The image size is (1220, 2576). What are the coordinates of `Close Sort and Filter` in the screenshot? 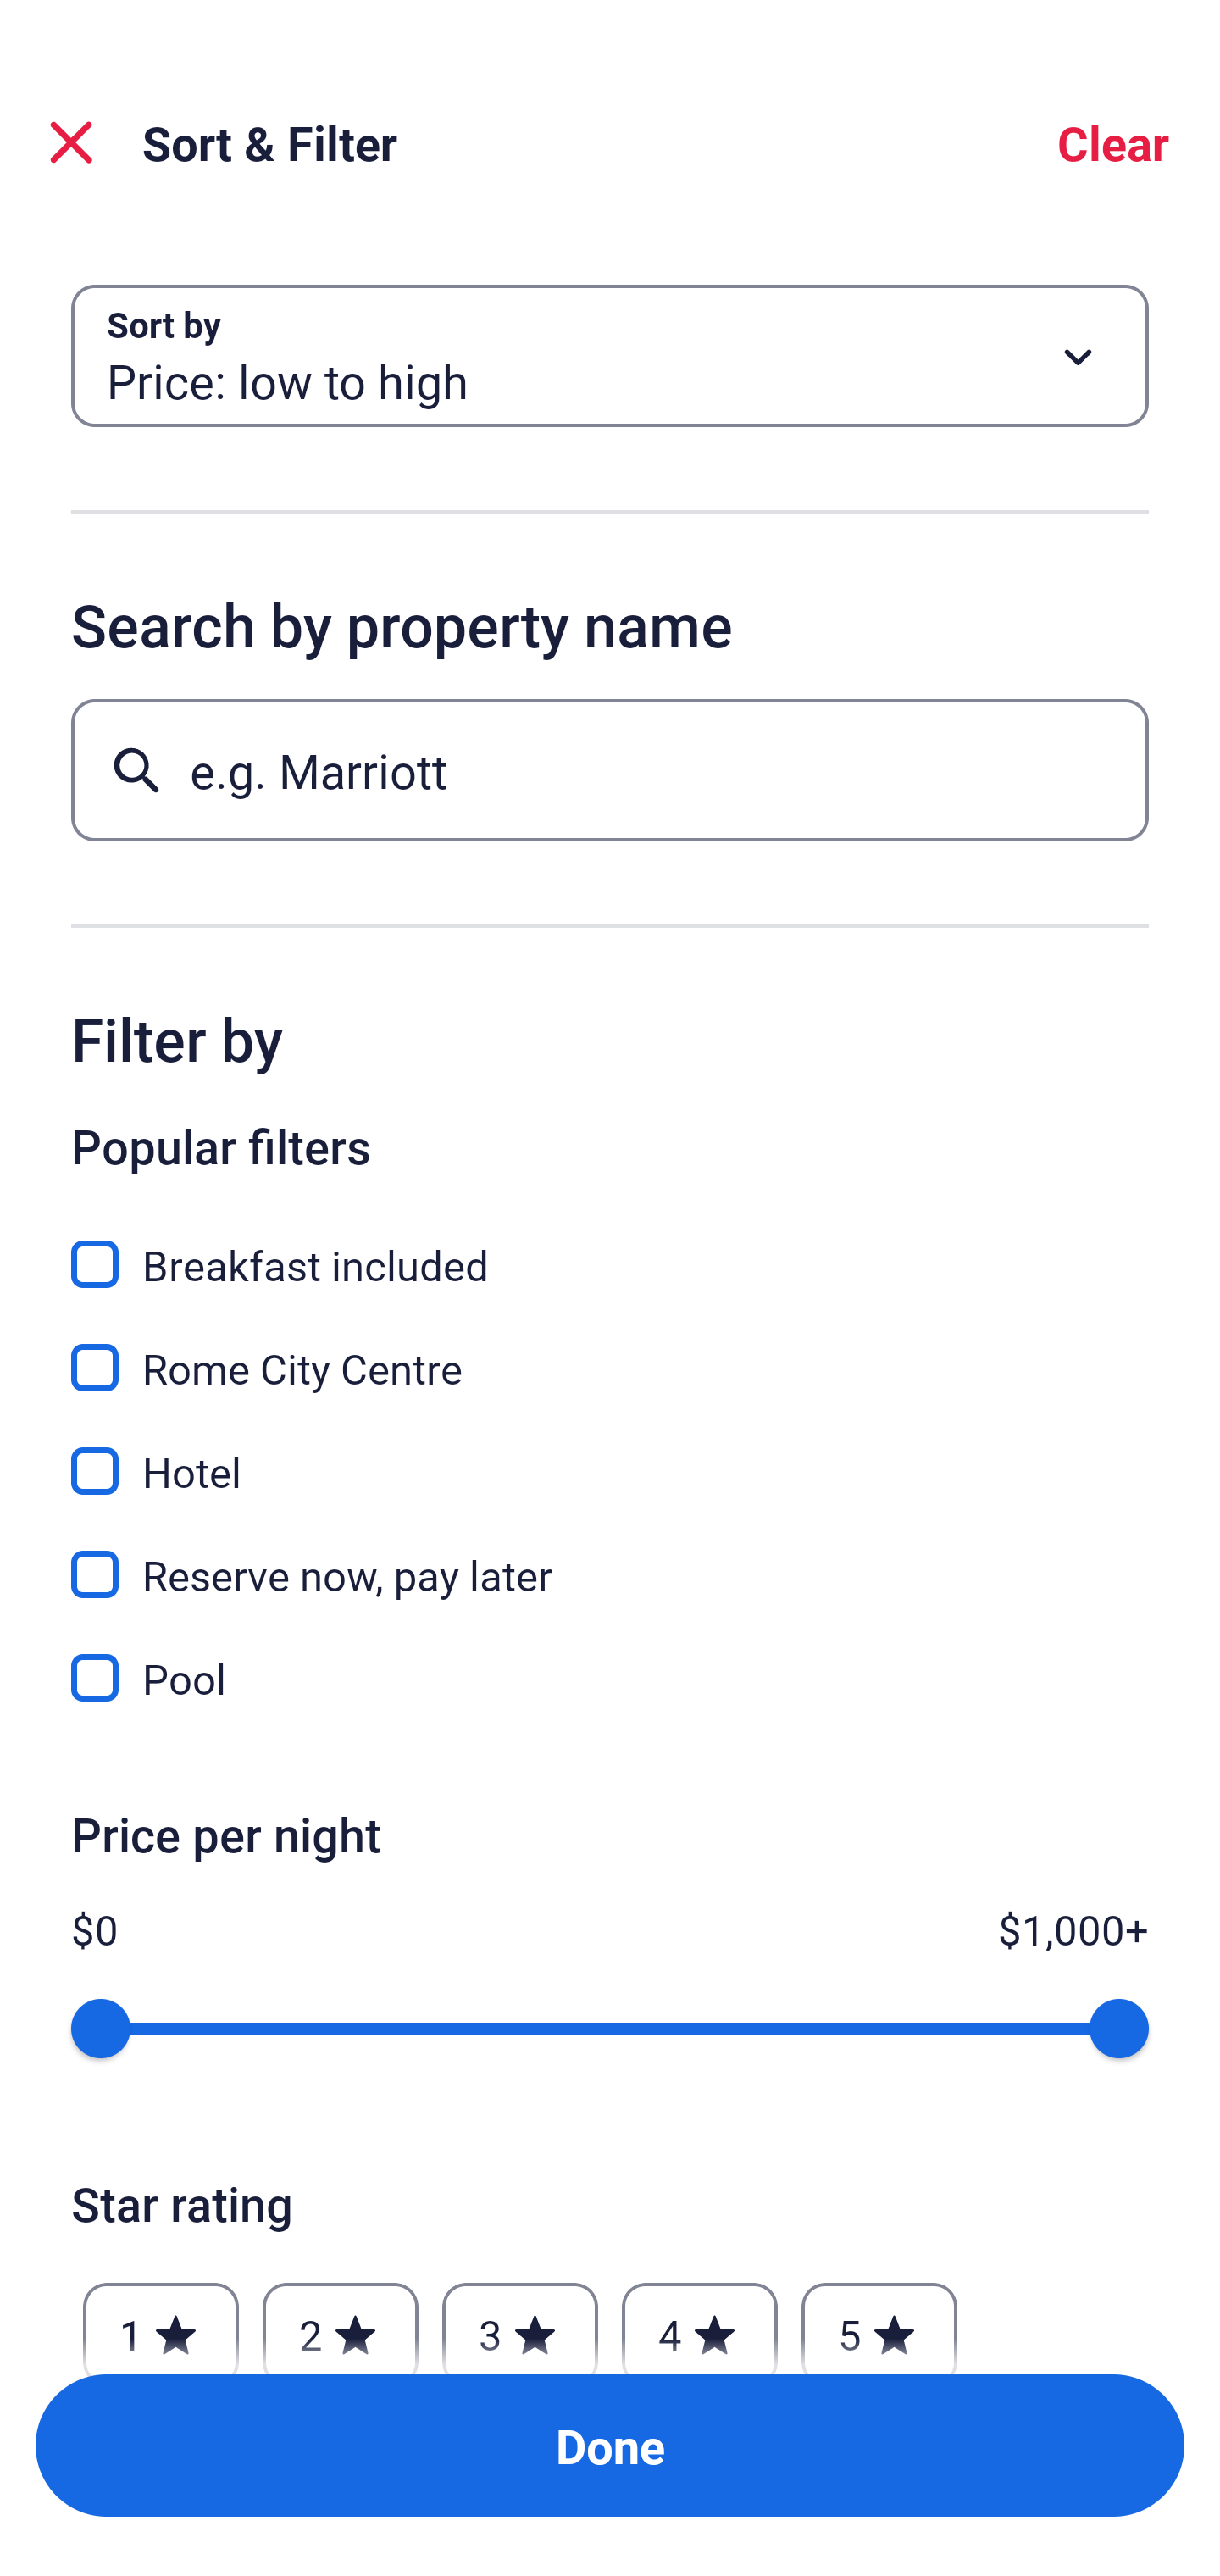 It's located at (71, 142).